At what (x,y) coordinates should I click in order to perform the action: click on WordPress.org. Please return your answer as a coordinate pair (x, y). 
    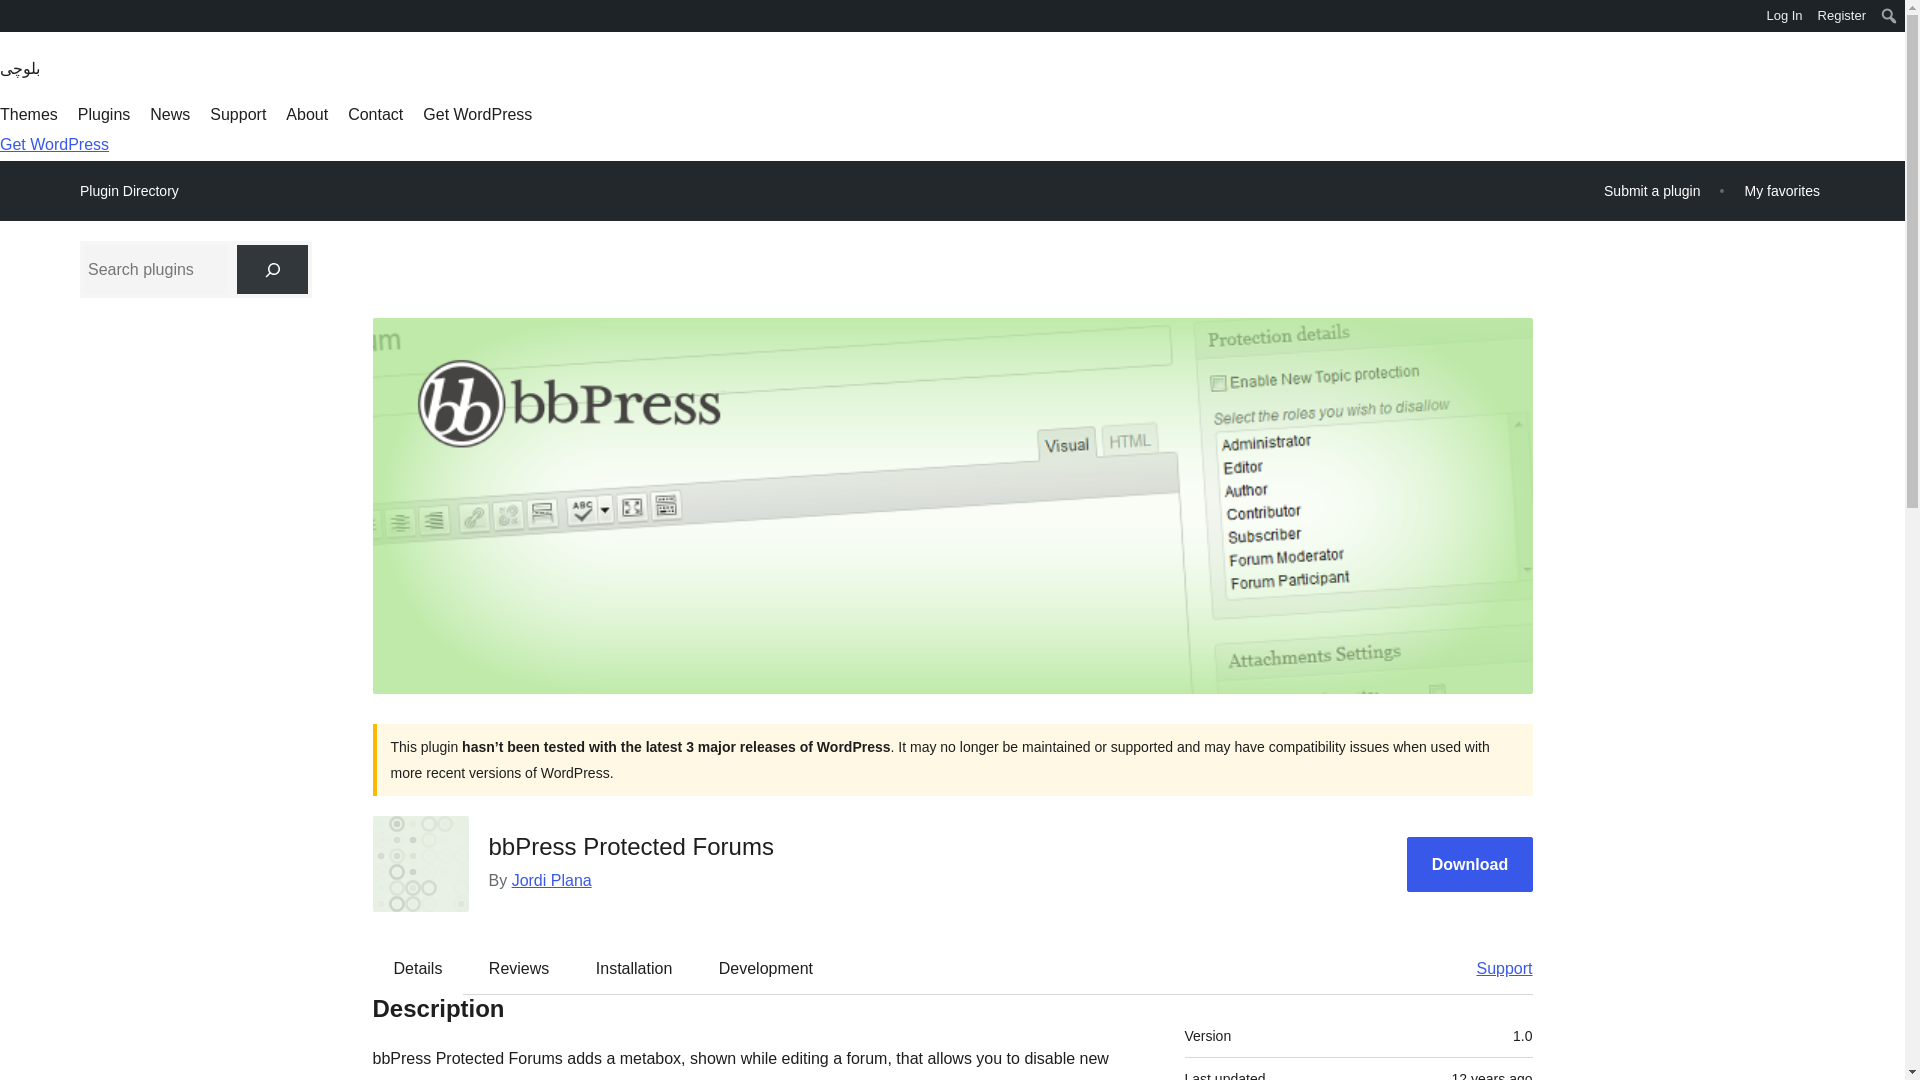
    Looking at the image, I should click on (14, 22).